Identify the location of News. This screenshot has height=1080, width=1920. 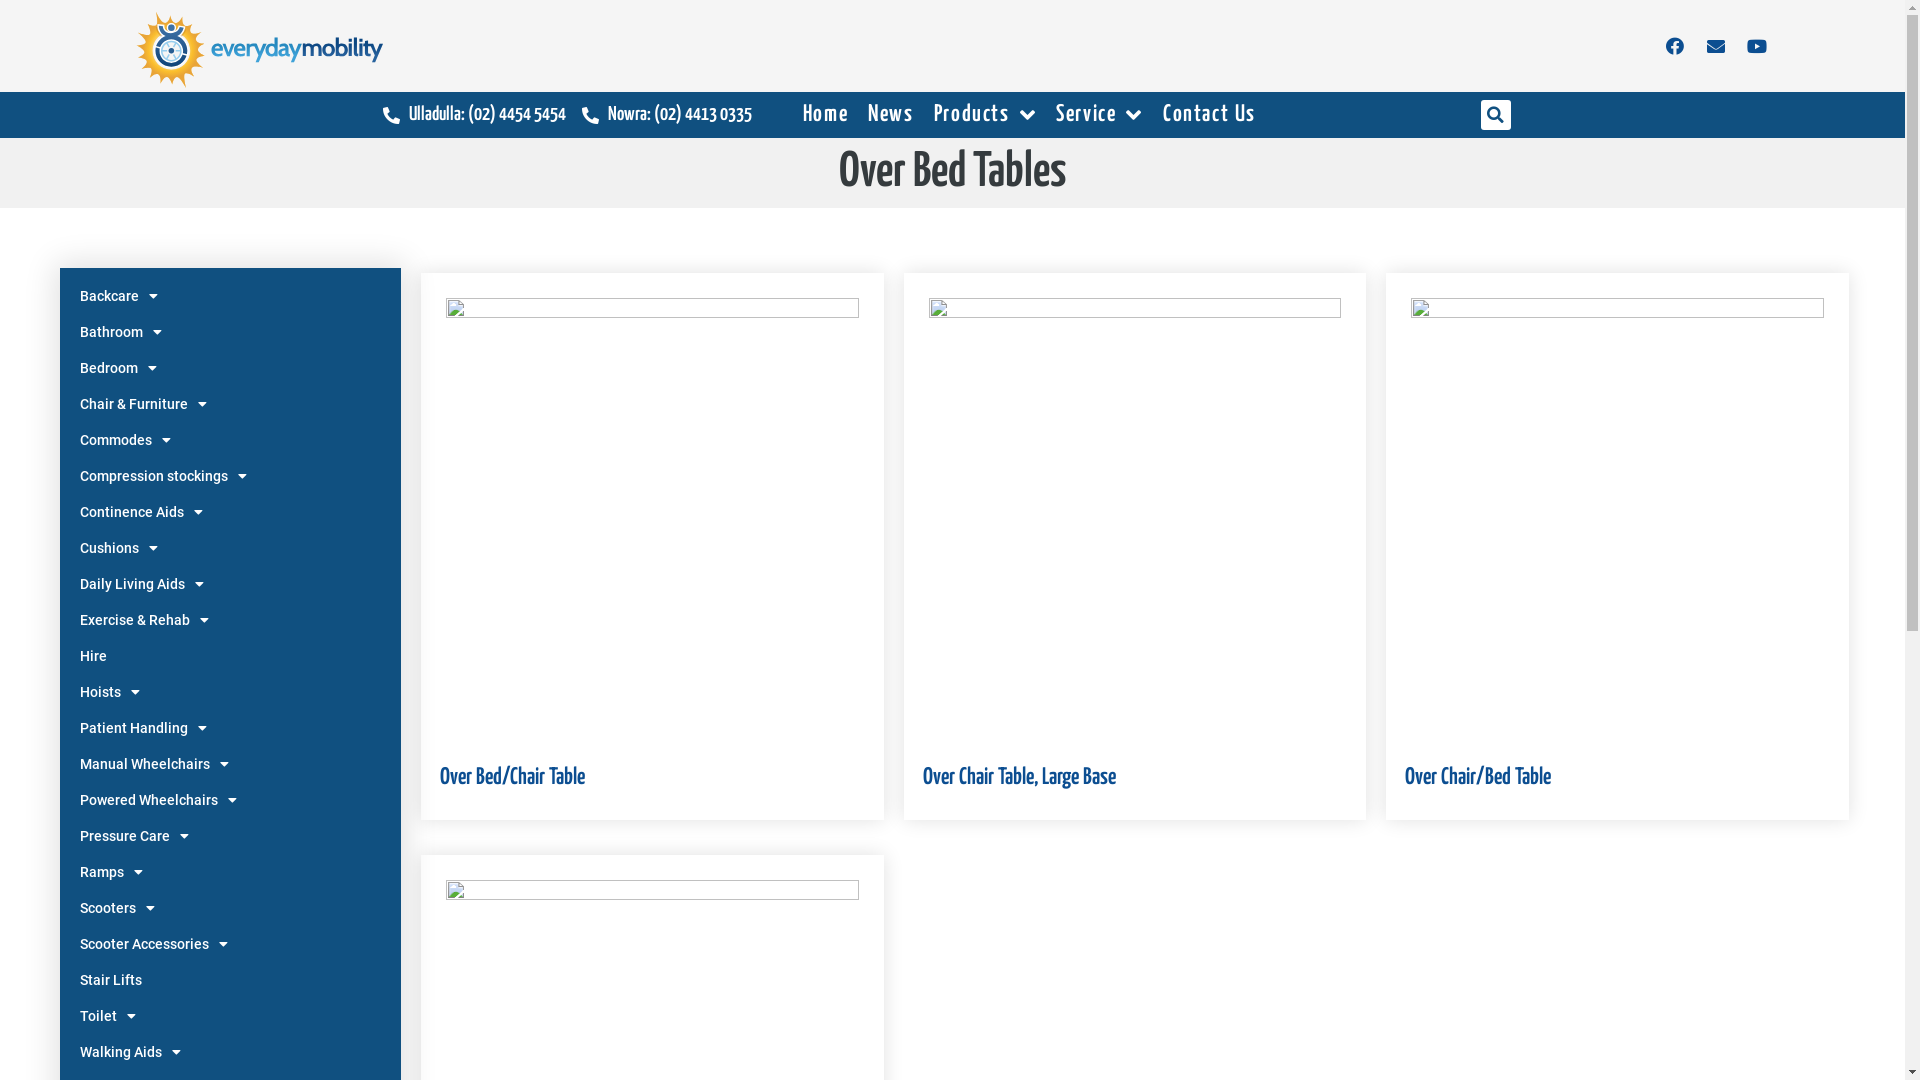
(890, 115).